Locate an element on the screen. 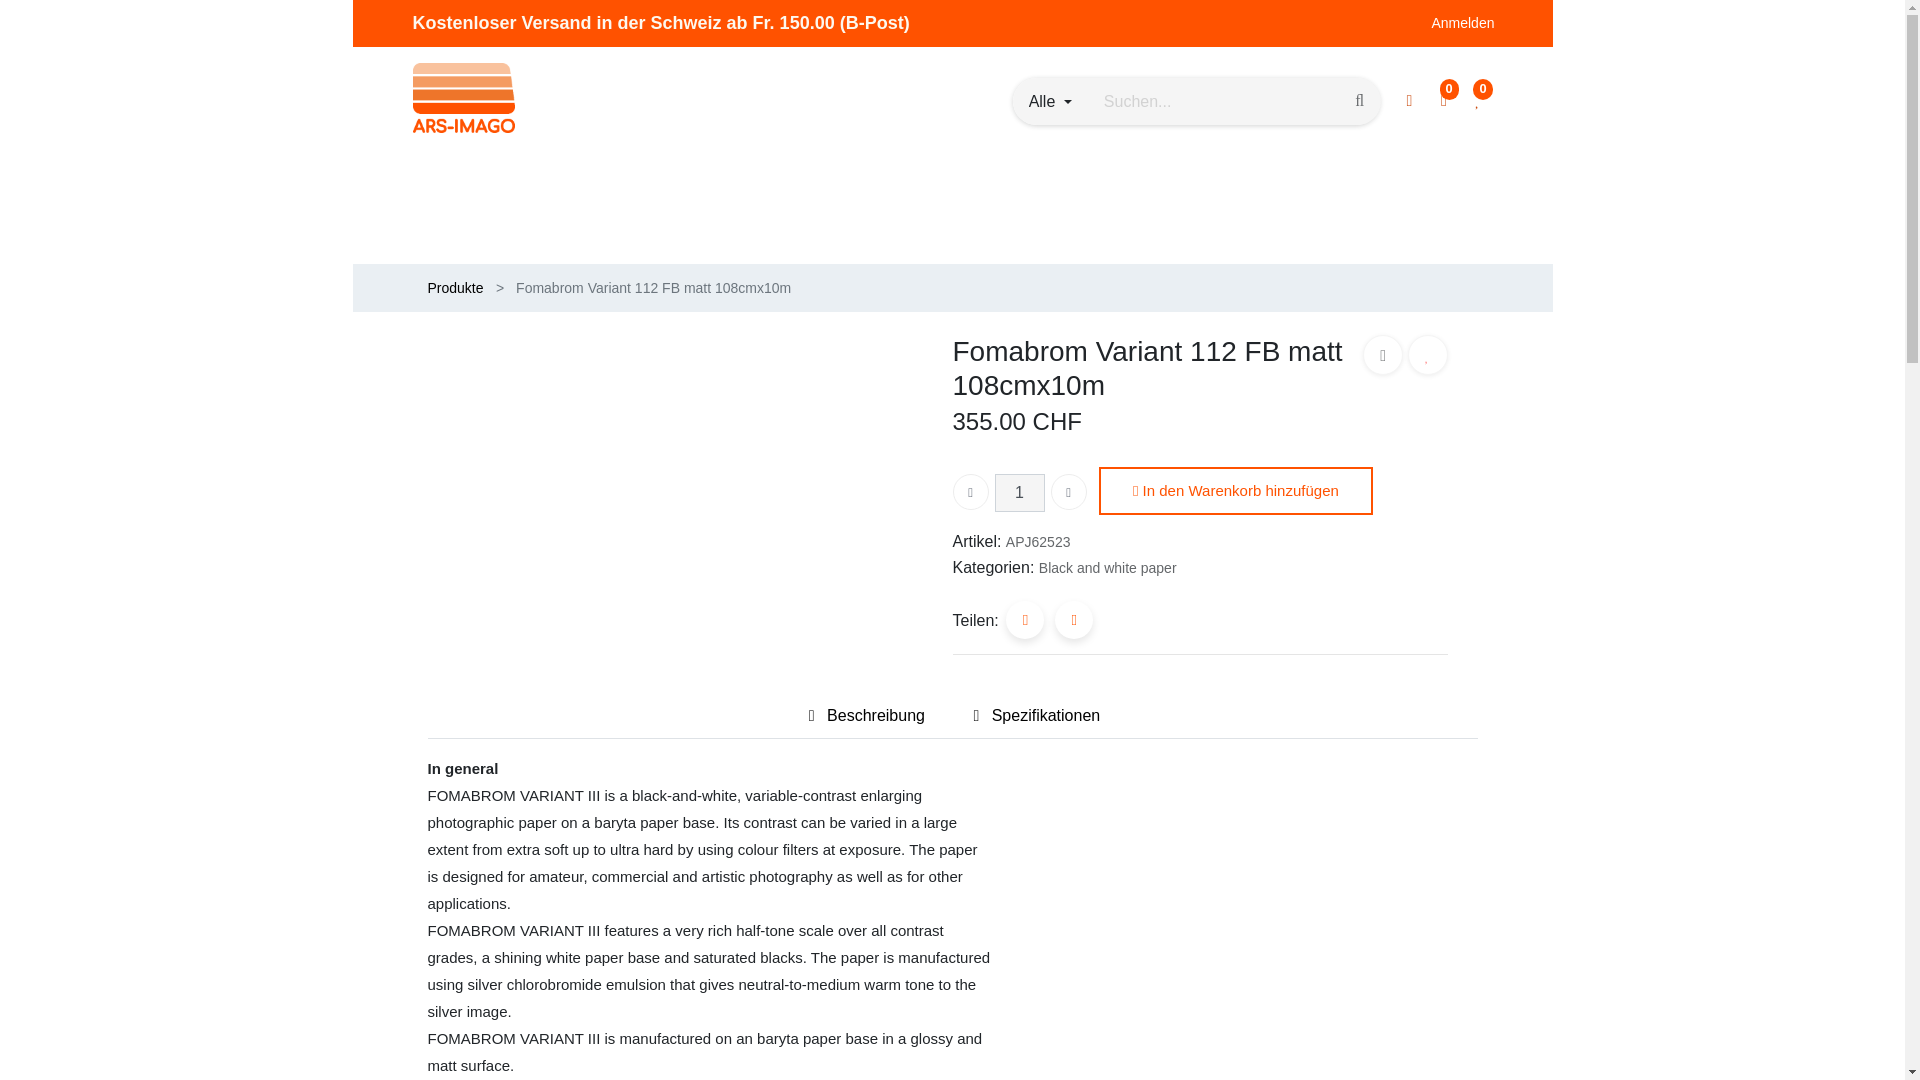 The image size is (1920, 1080). Add to Wishlist is located at coordinates (1427, 354).